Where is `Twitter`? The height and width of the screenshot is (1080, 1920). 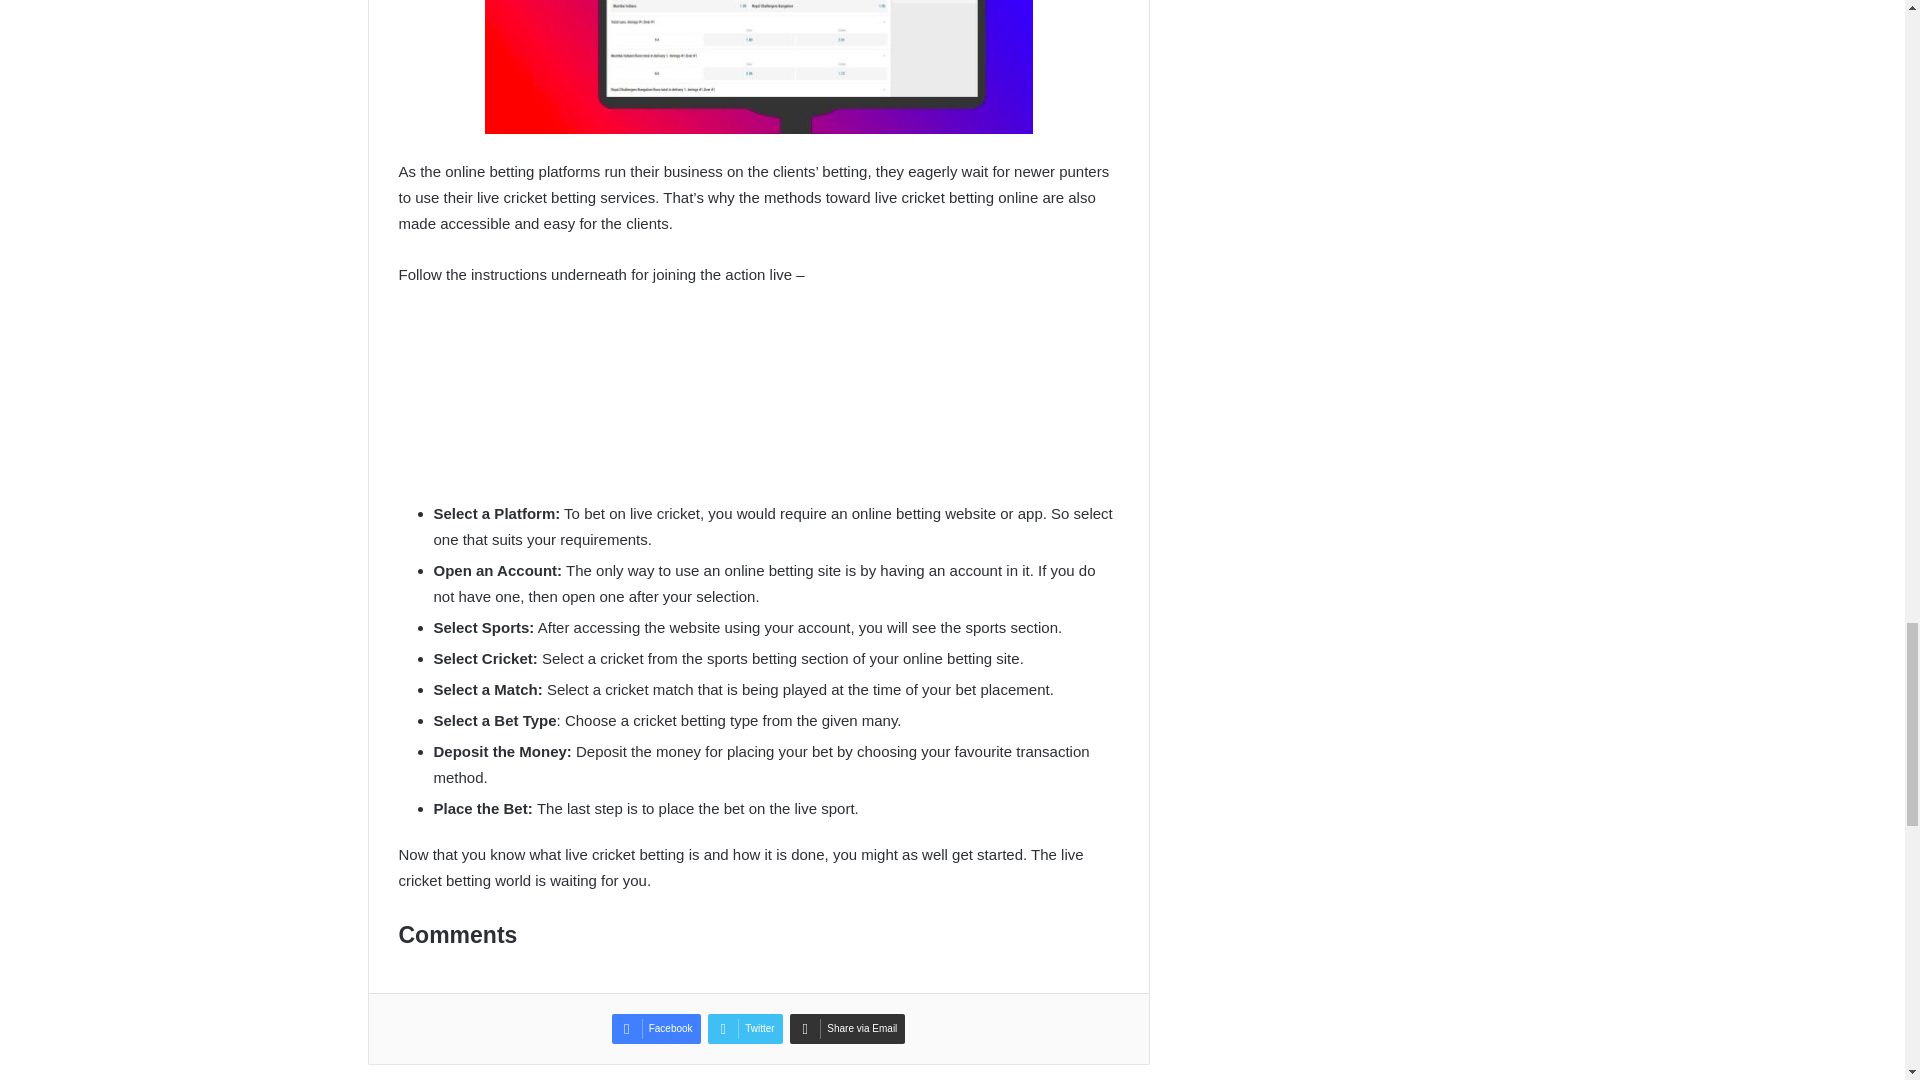
Twitter is located at coordinates (744, 1029).